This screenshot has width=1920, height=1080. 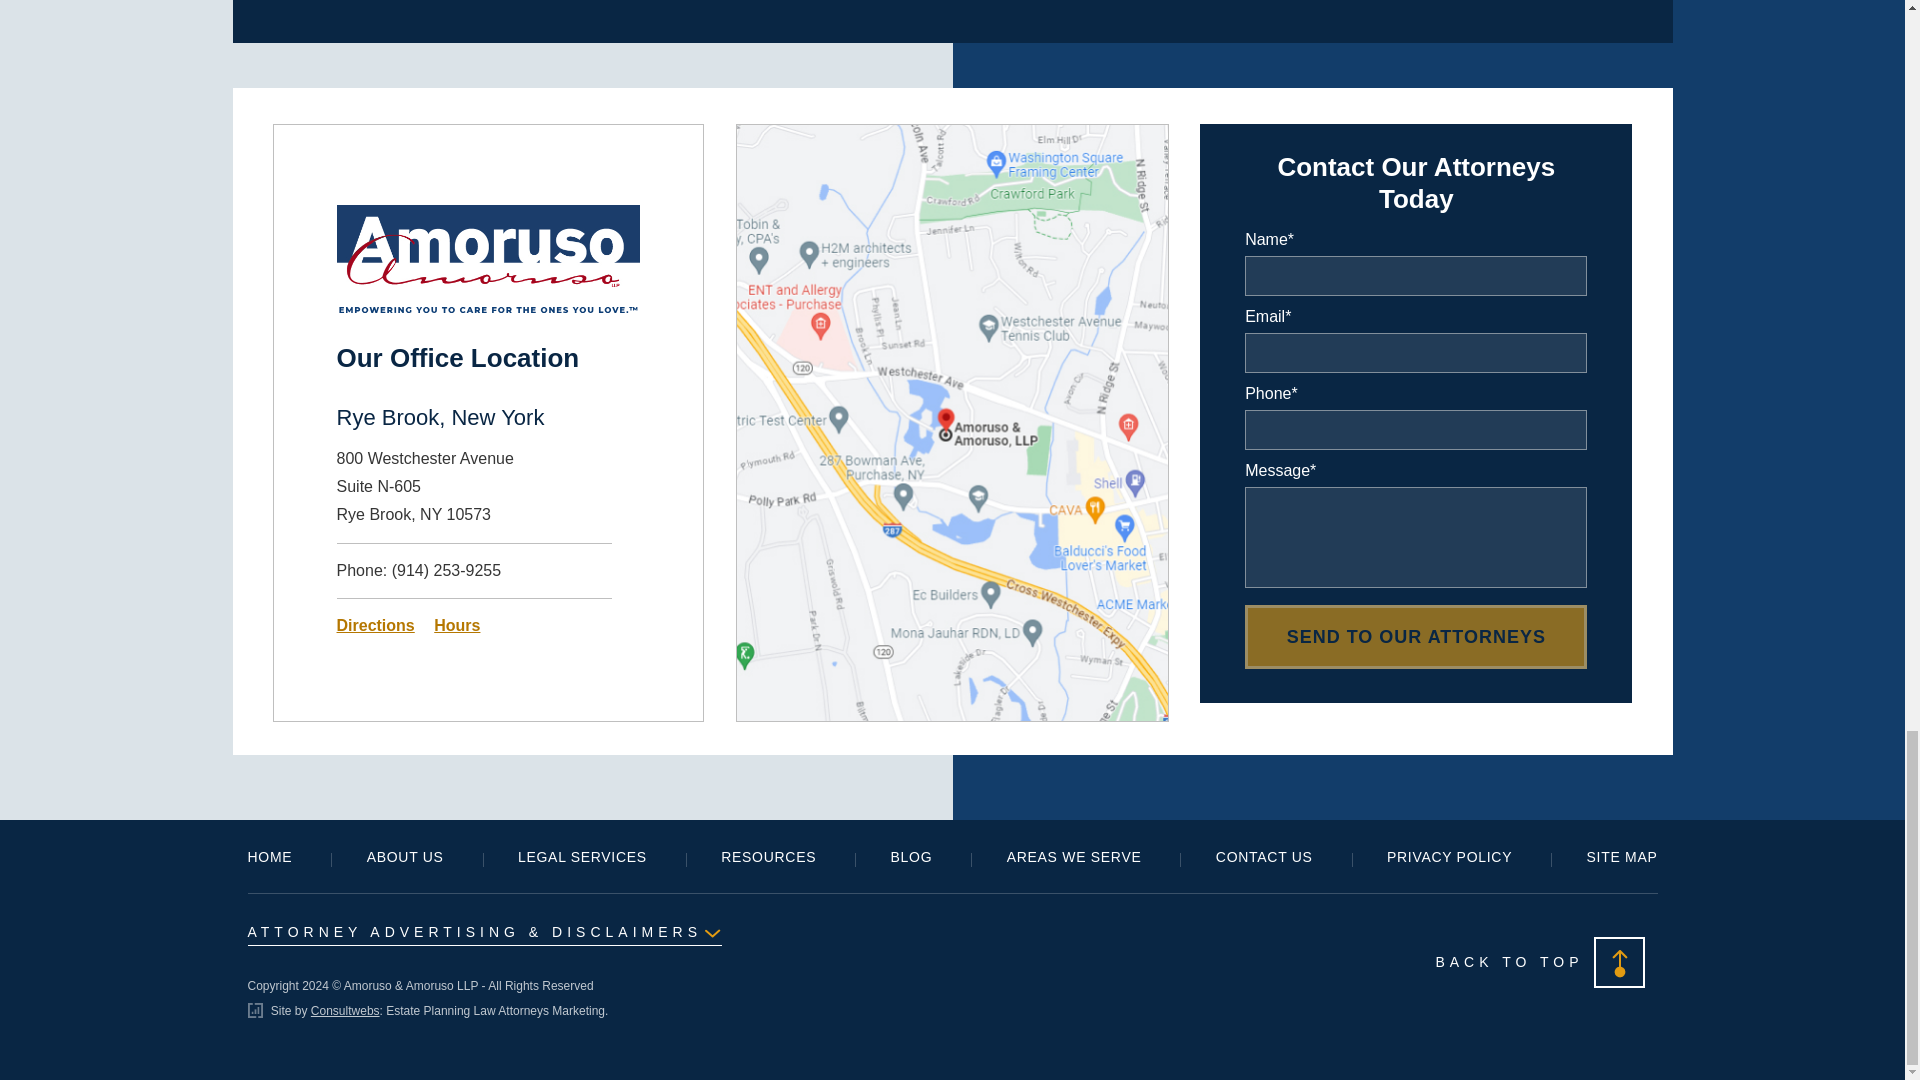 I want to click on Send To Our Attorneys, so click(x=1416, y=636).